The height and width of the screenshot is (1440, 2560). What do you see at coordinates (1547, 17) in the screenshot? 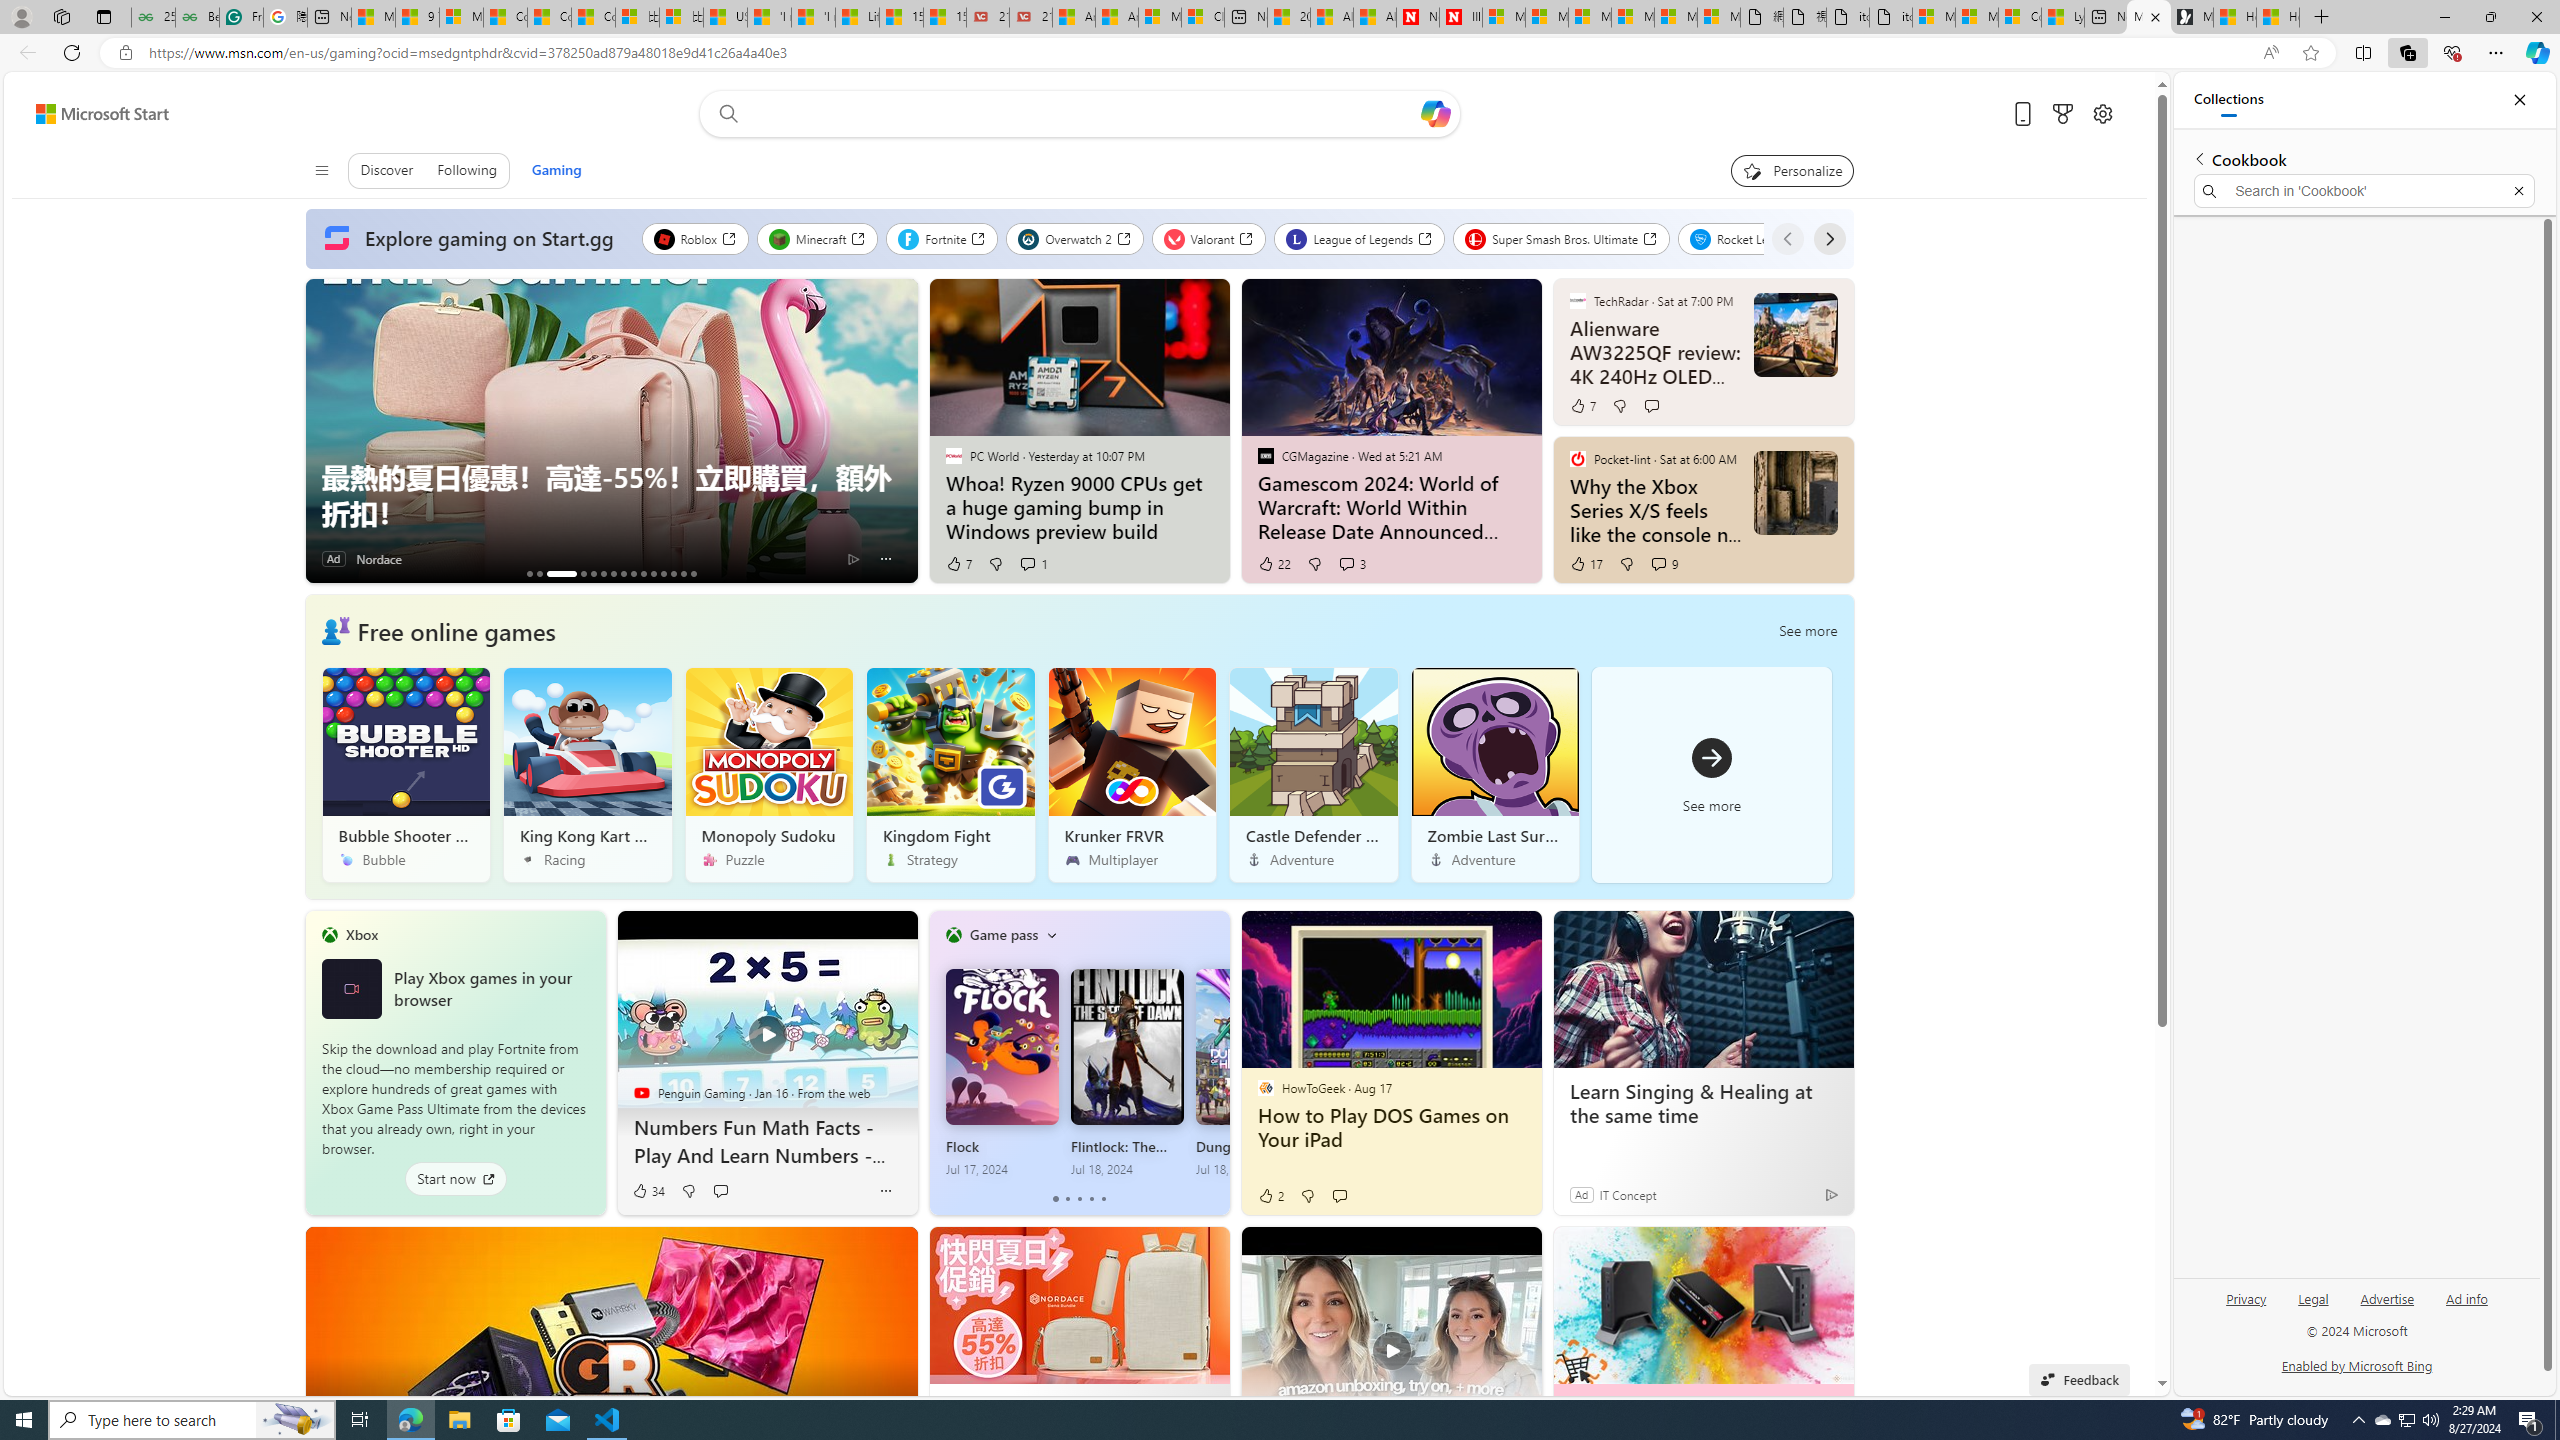
I see `Microsoft Services Agreement` at bounding box center [1547, 17].